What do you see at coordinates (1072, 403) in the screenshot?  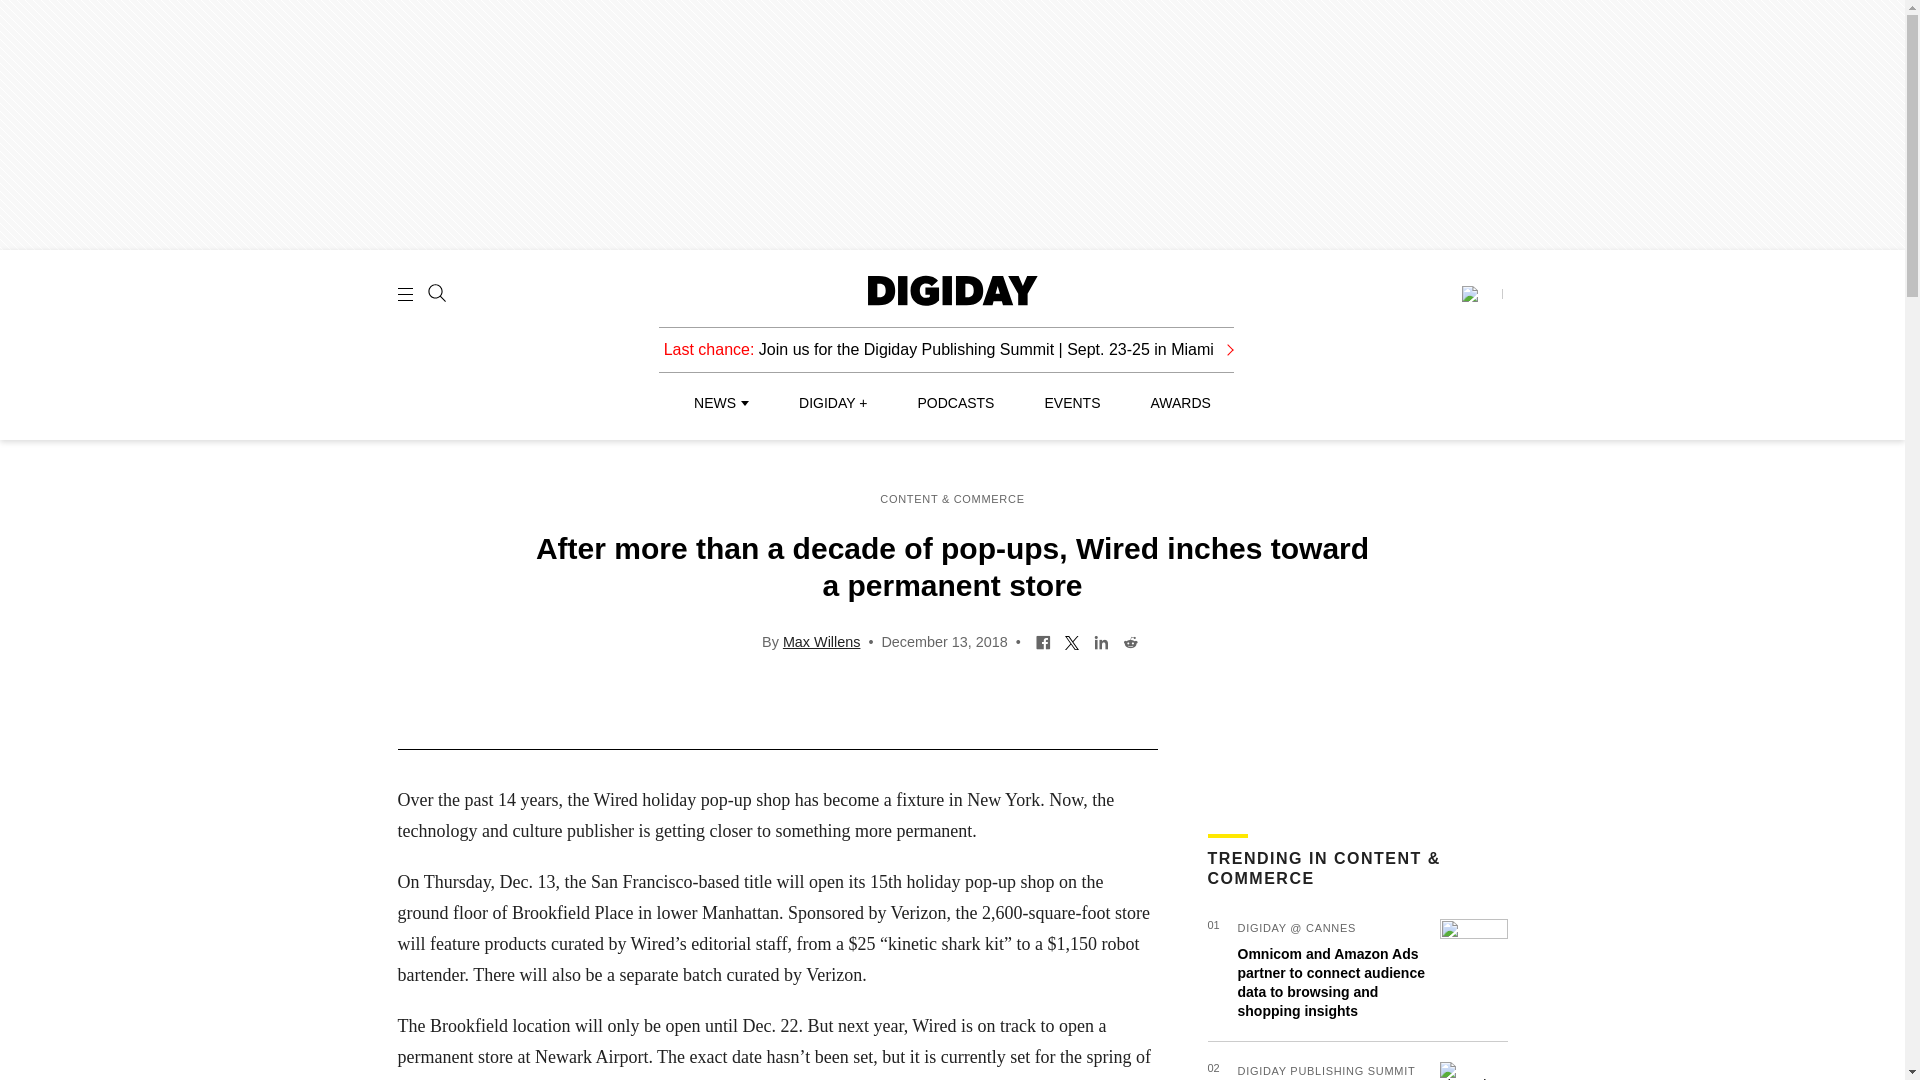 I see `EVENTS` at bounding box center [1072, 403].